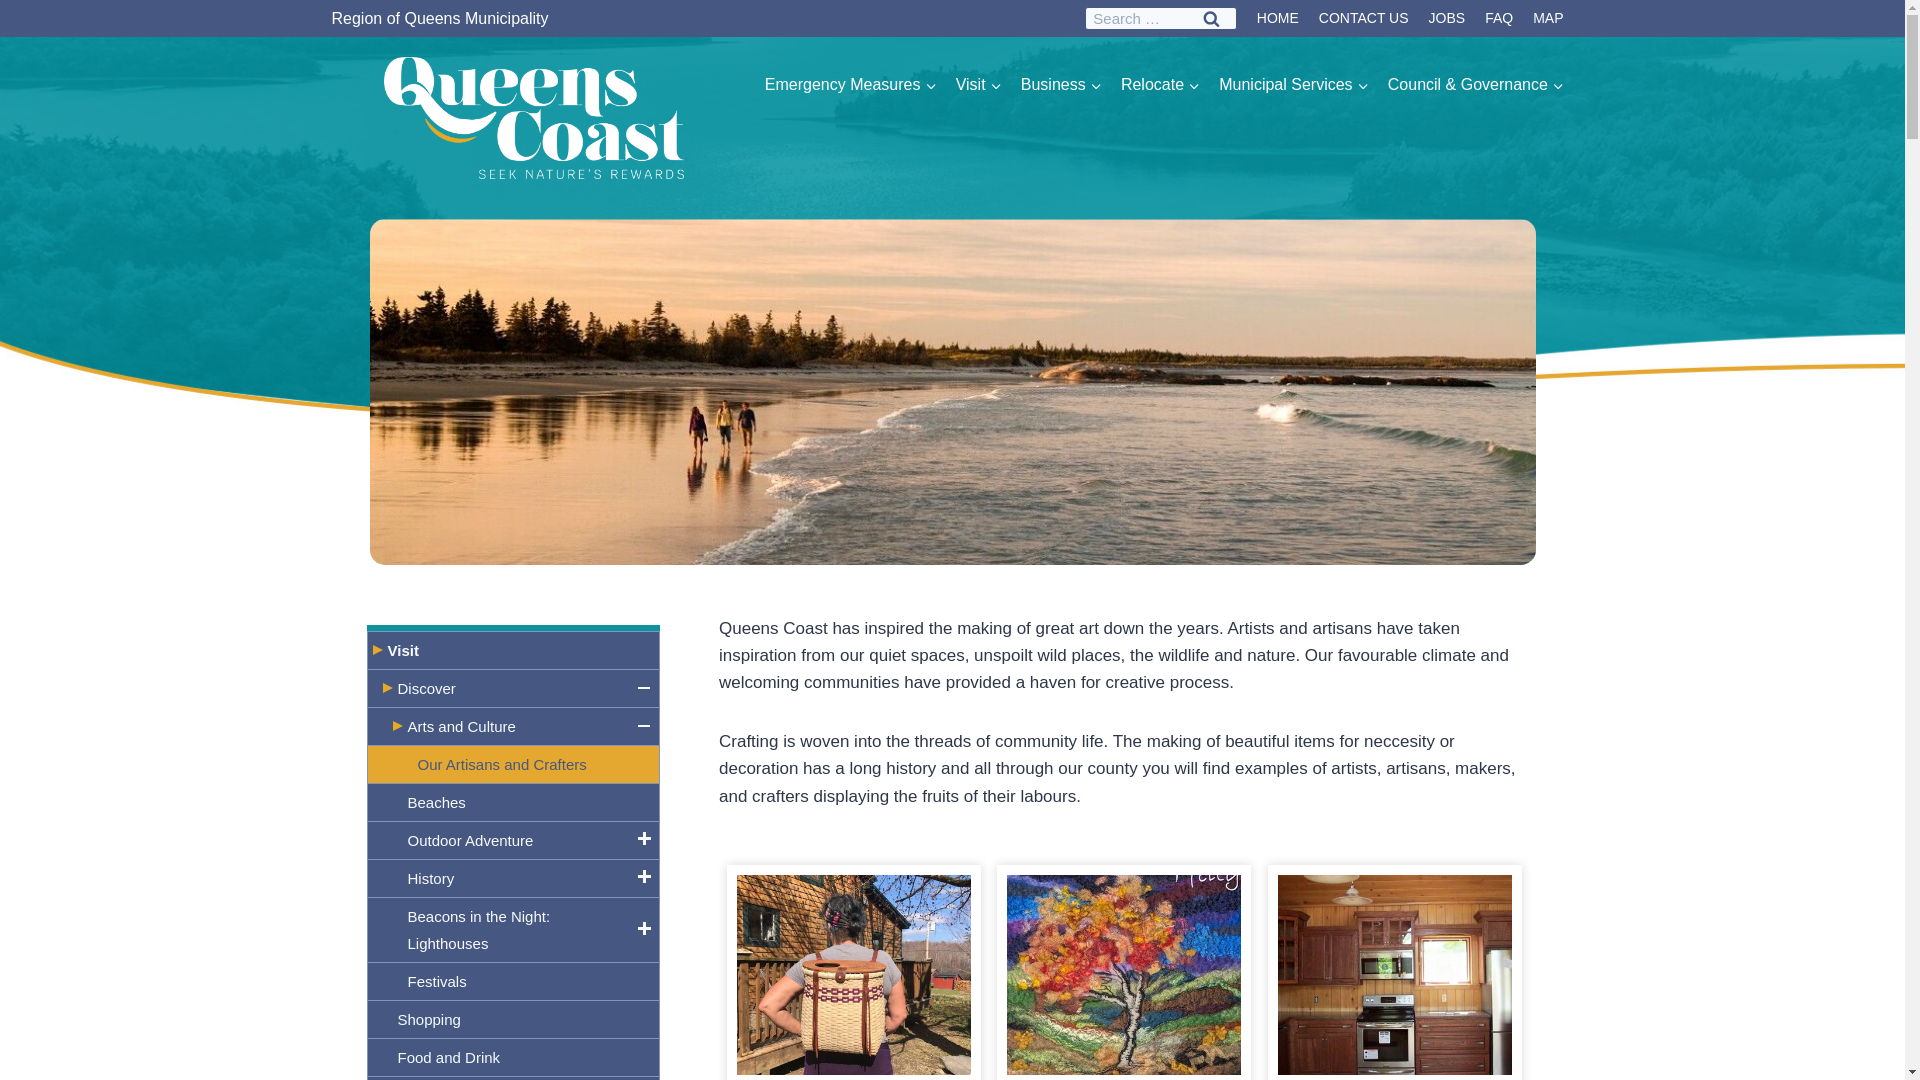  I want to click on HOME, so click(1278, 18).